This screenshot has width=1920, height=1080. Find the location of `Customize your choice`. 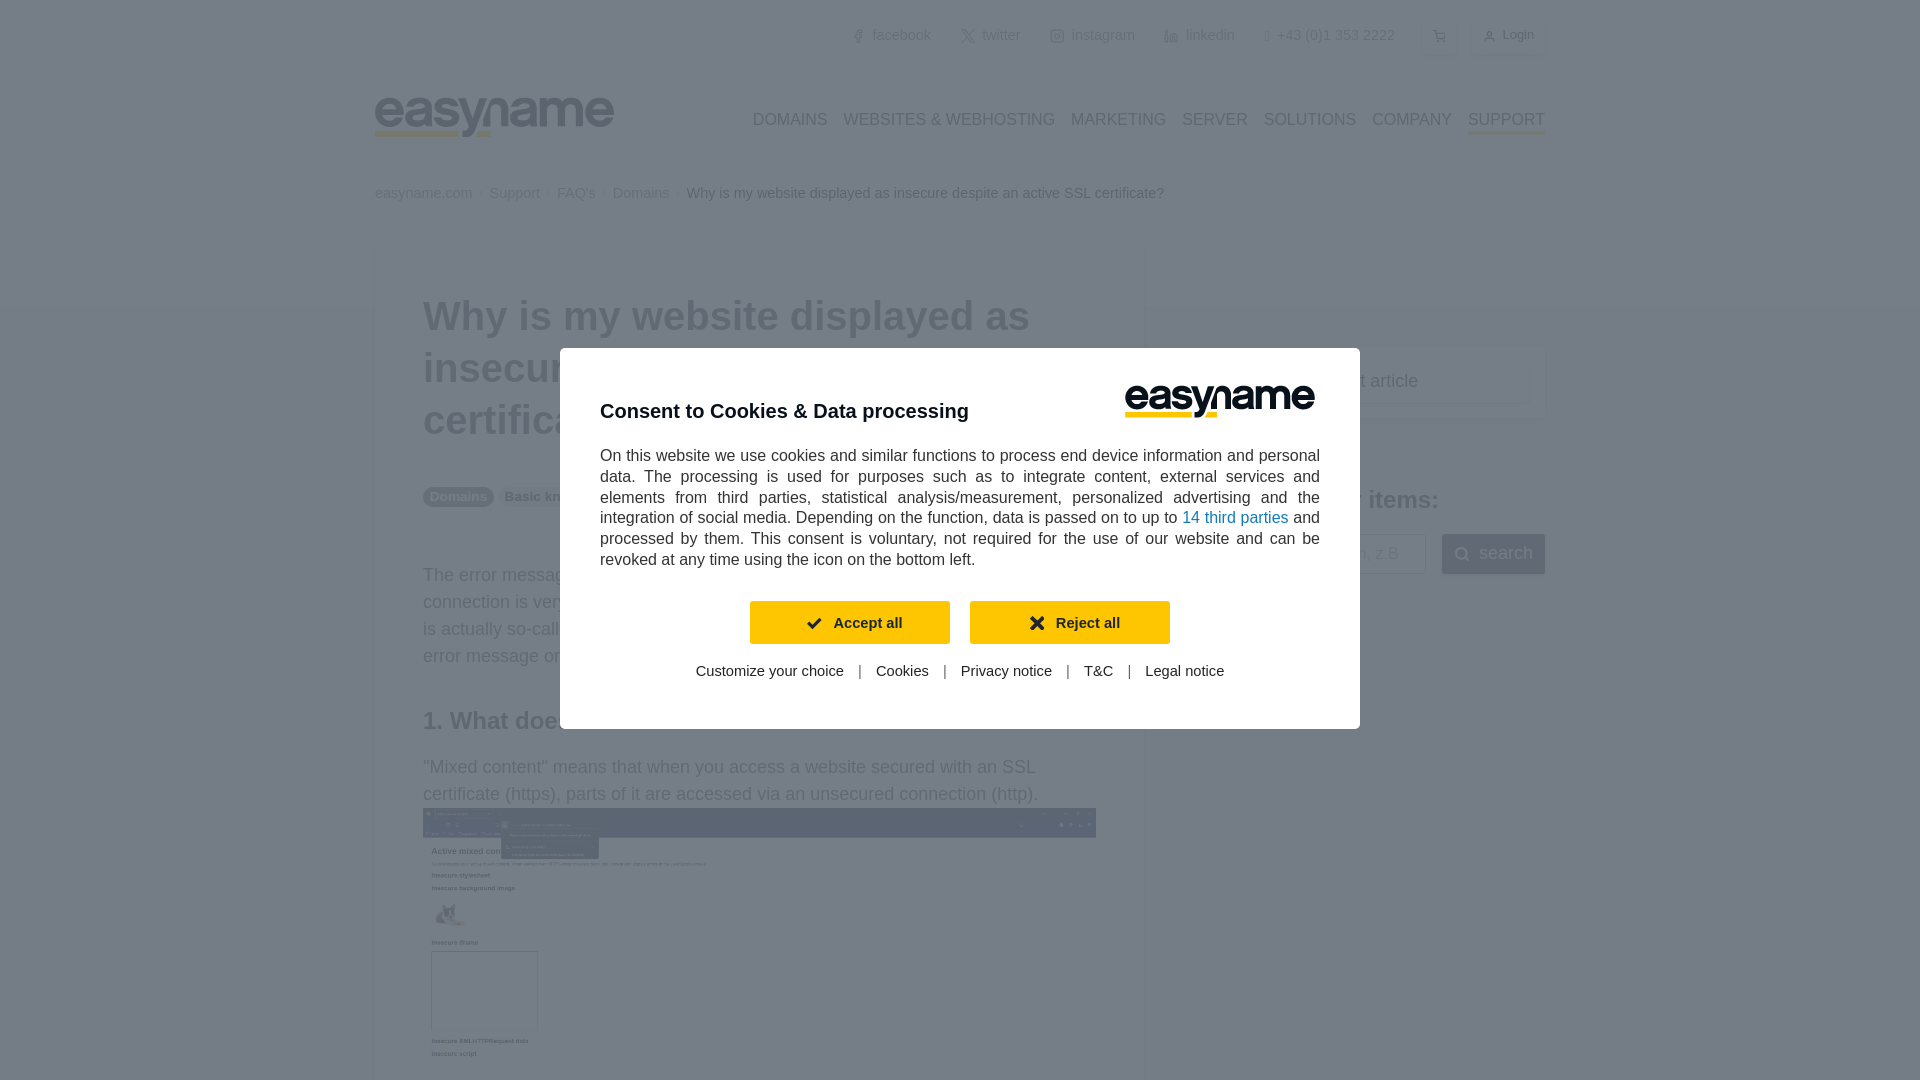

Customize your choice is located at coordinates (770, 672).